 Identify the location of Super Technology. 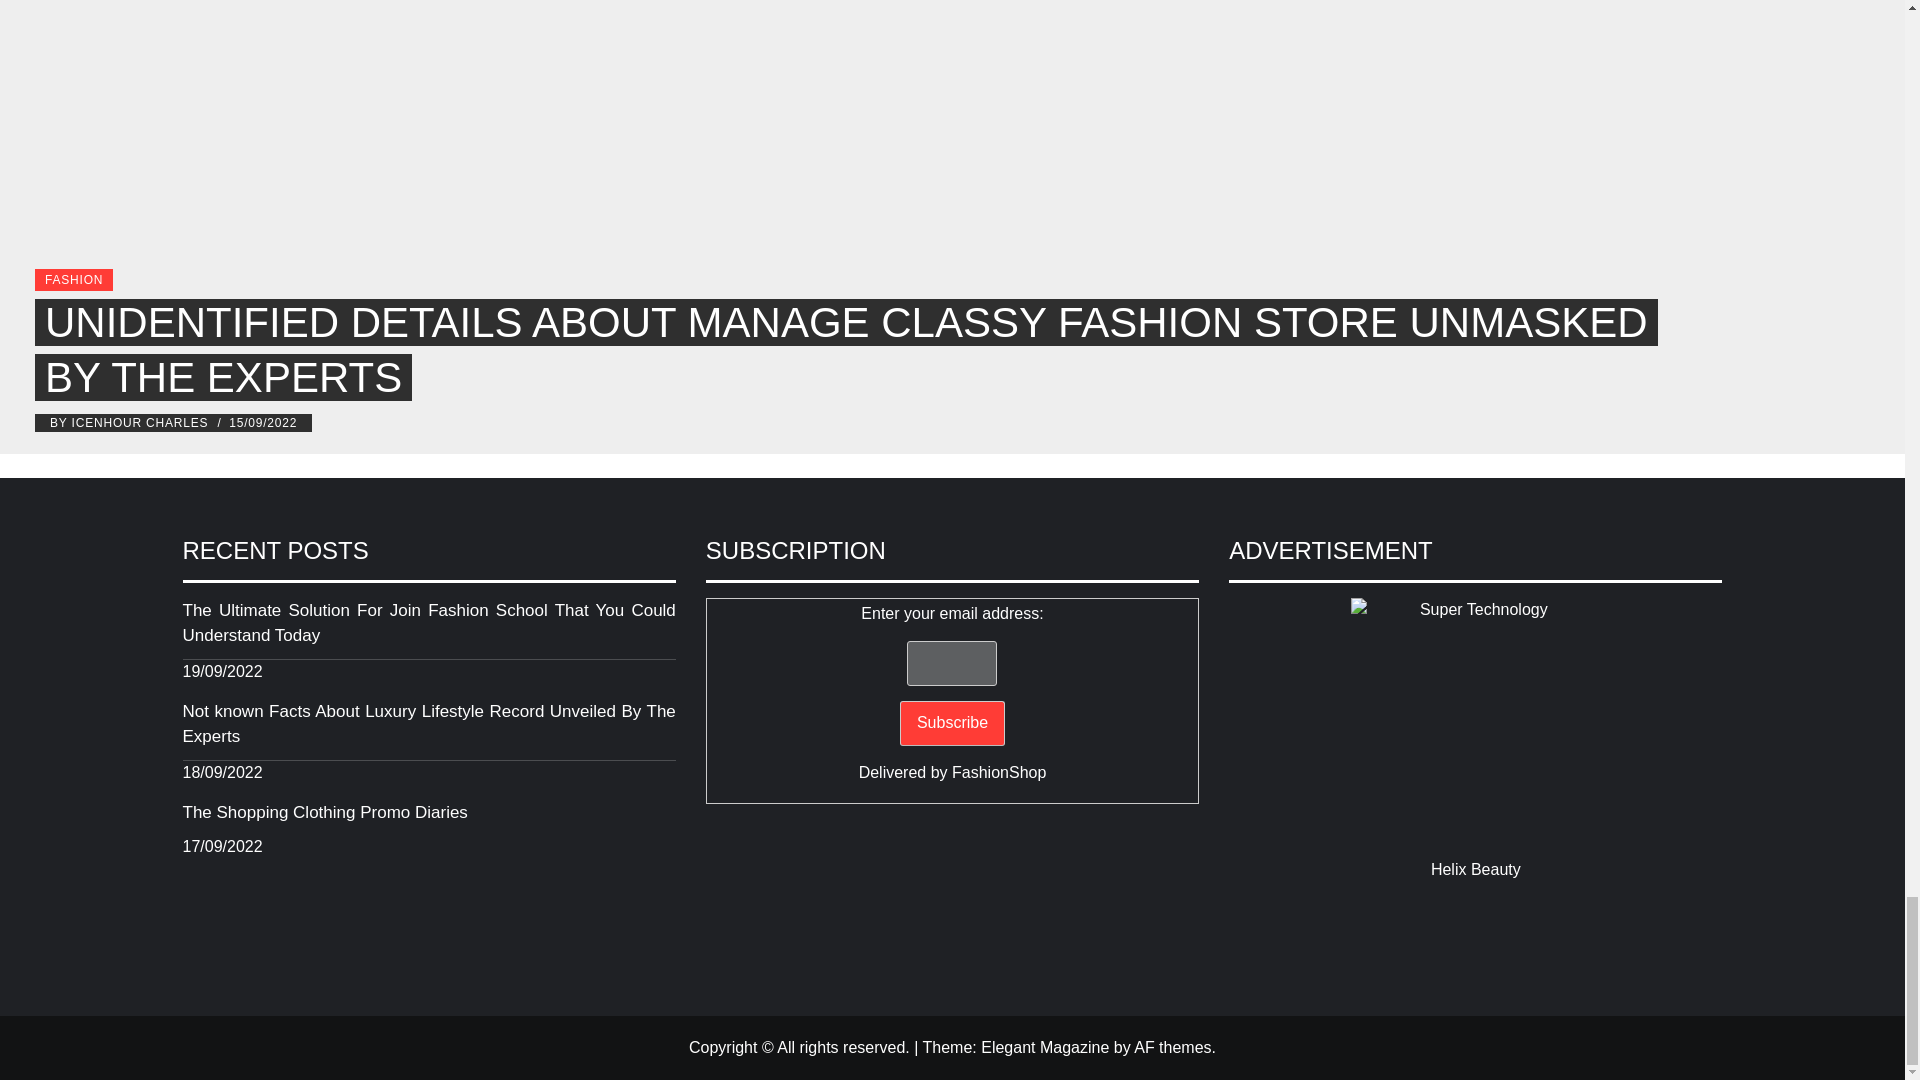
(1476, 722).